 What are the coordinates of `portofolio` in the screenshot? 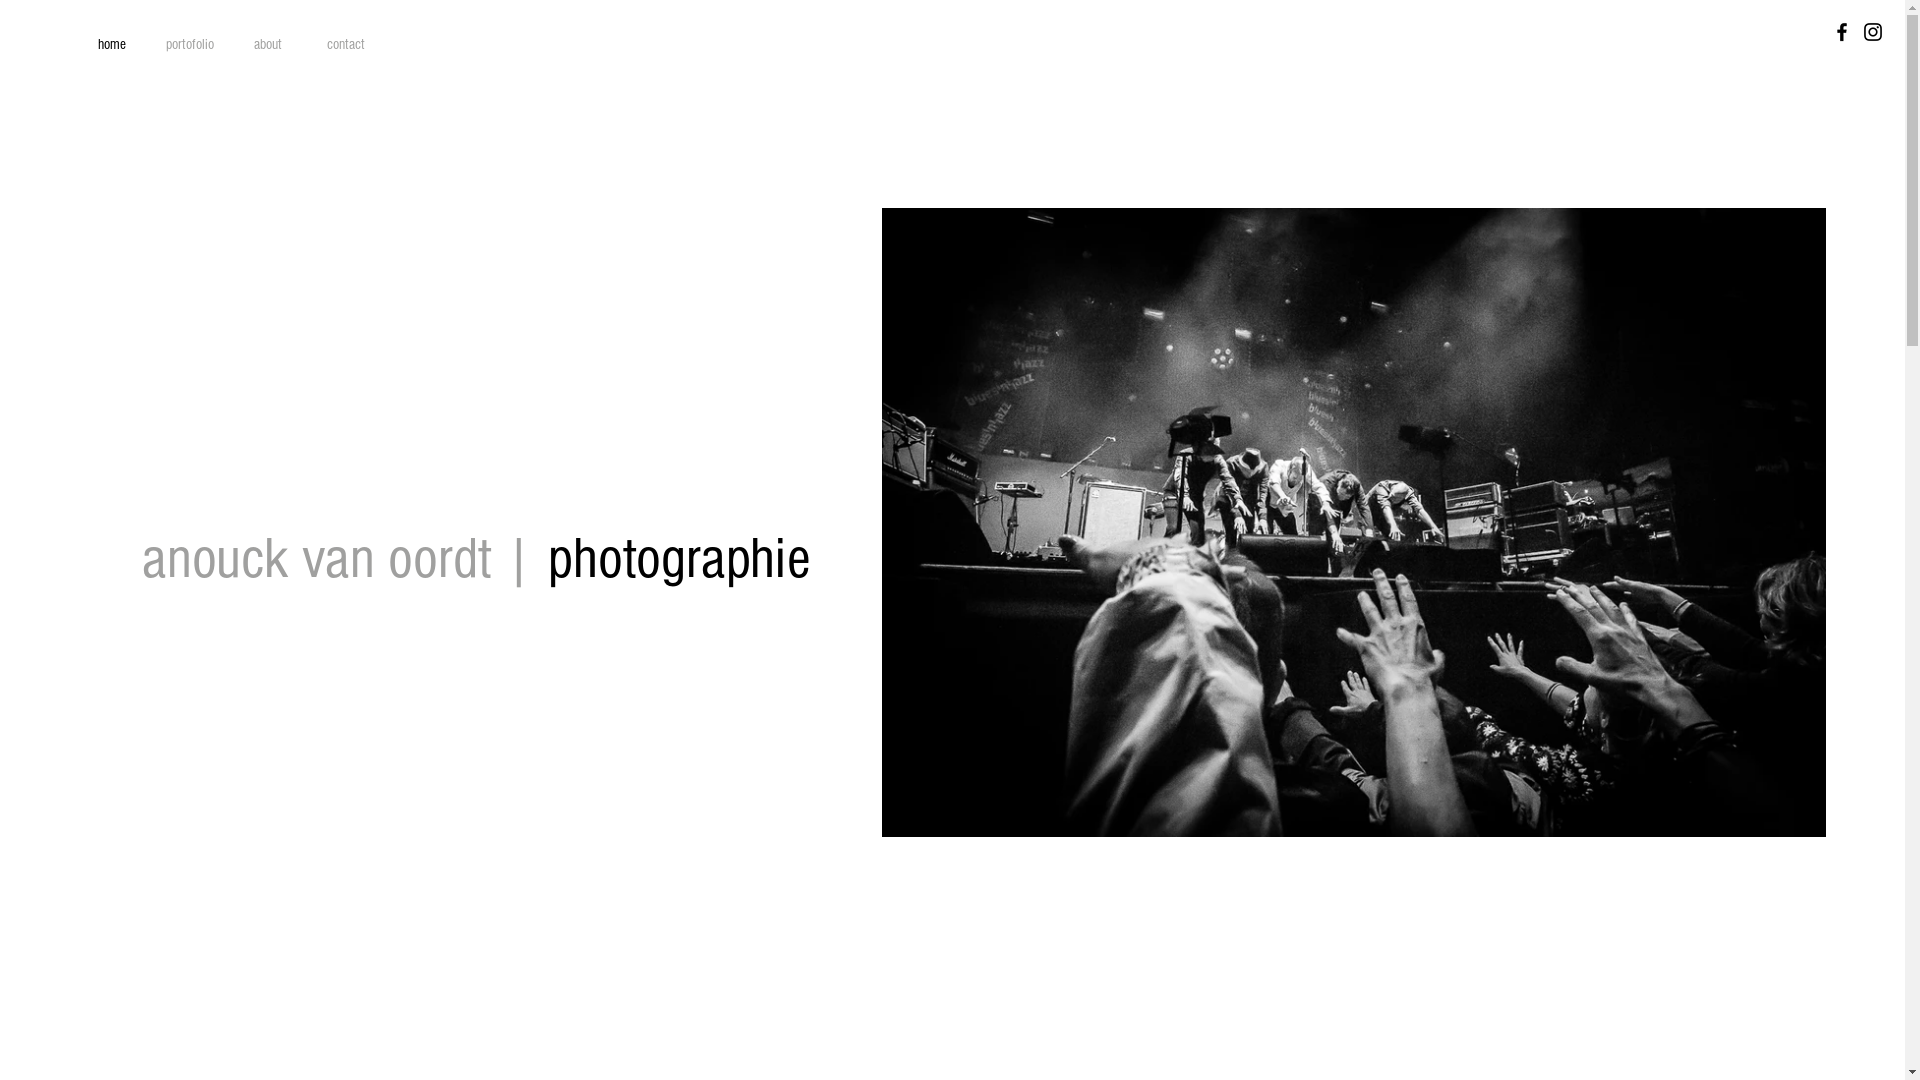 It's located at (190, 45).